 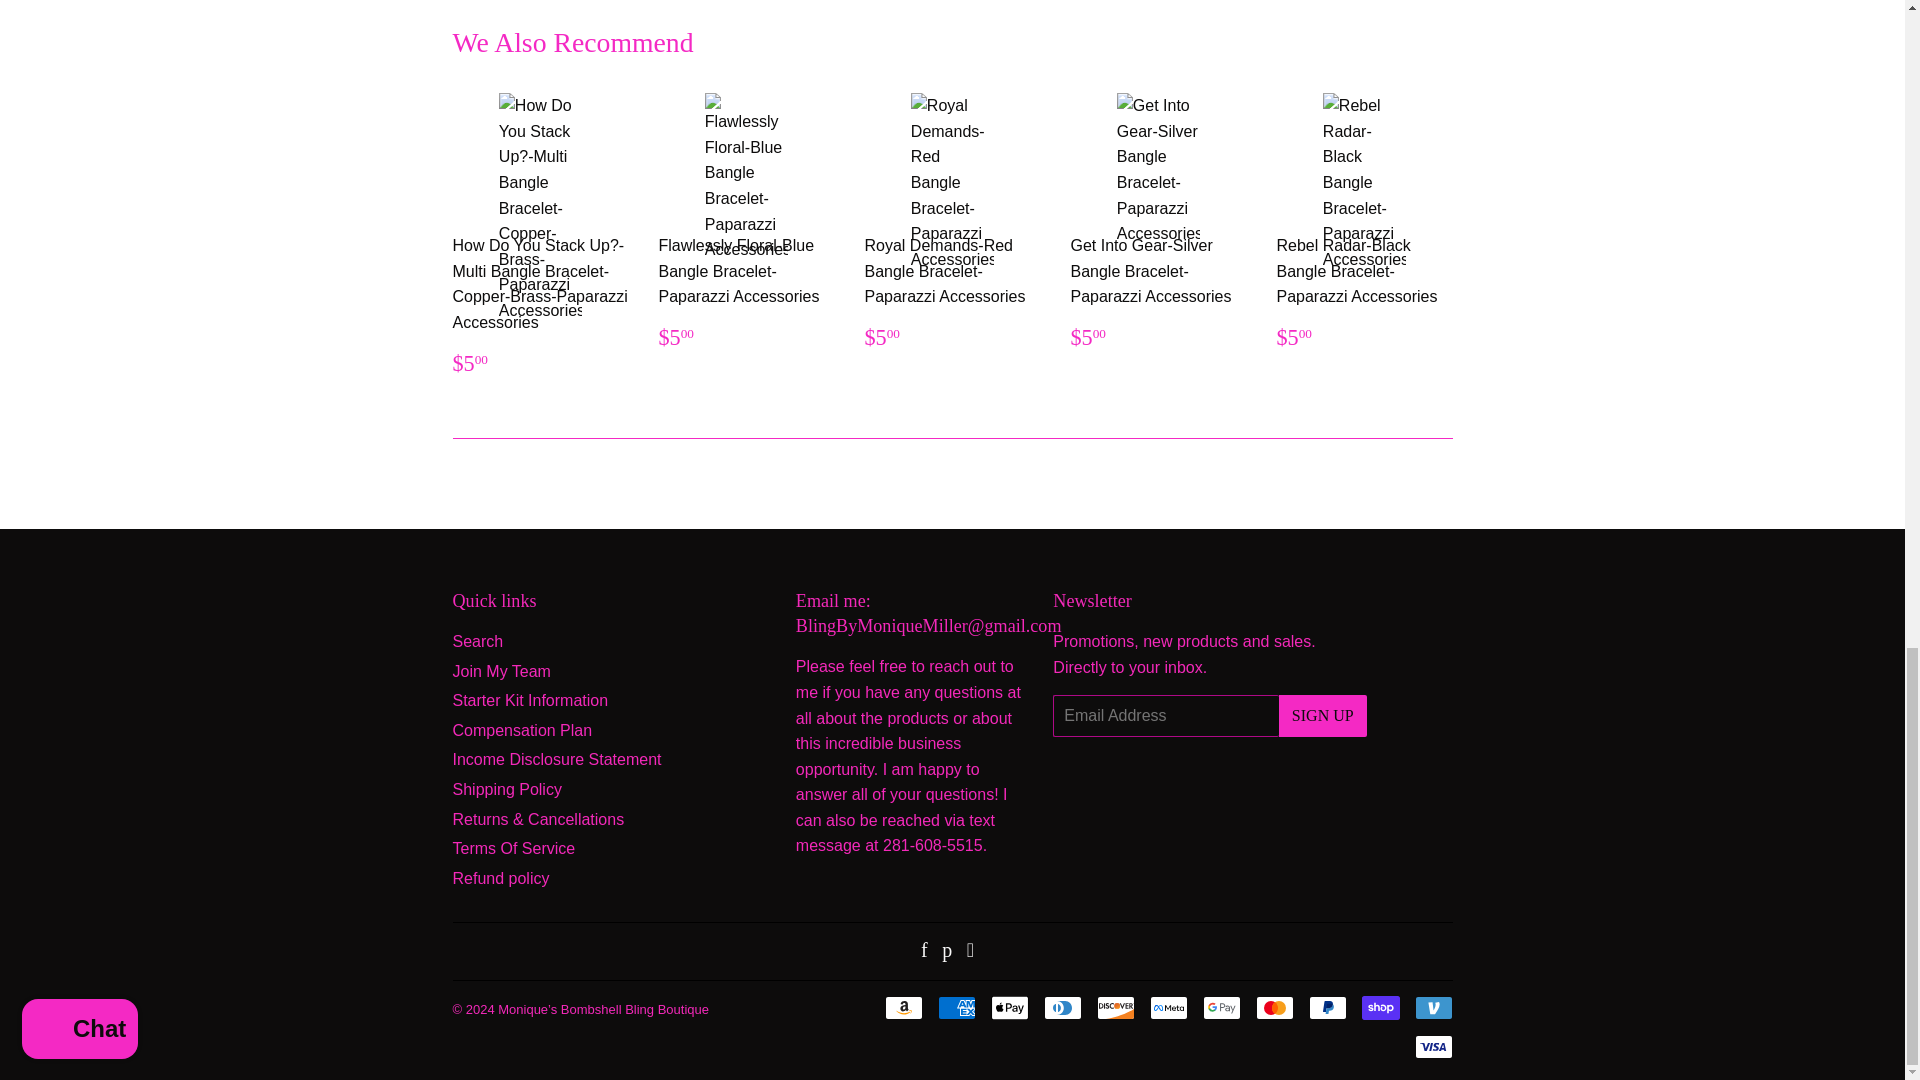 I want to click on Mastercard, so click(x=1274, y=1007).